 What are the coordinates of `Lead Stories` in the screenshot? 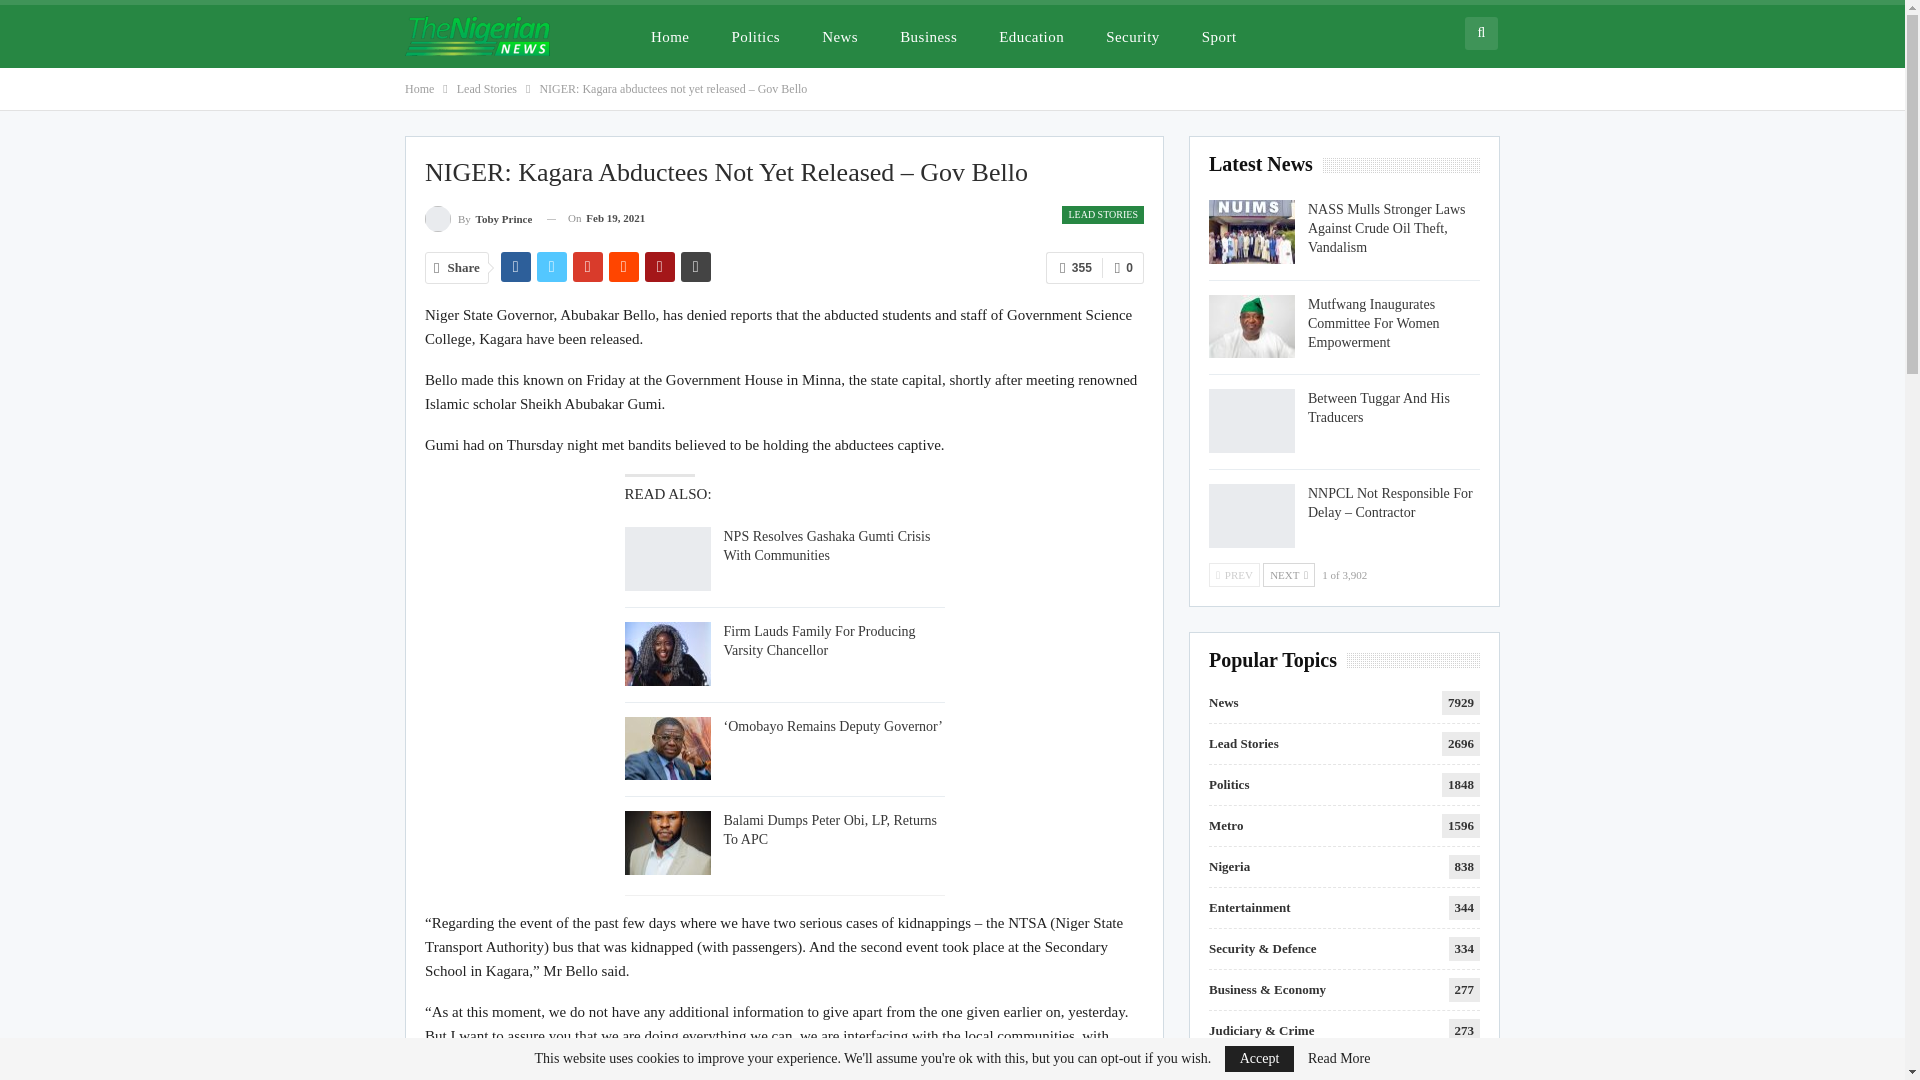 It's located at (486, 88).